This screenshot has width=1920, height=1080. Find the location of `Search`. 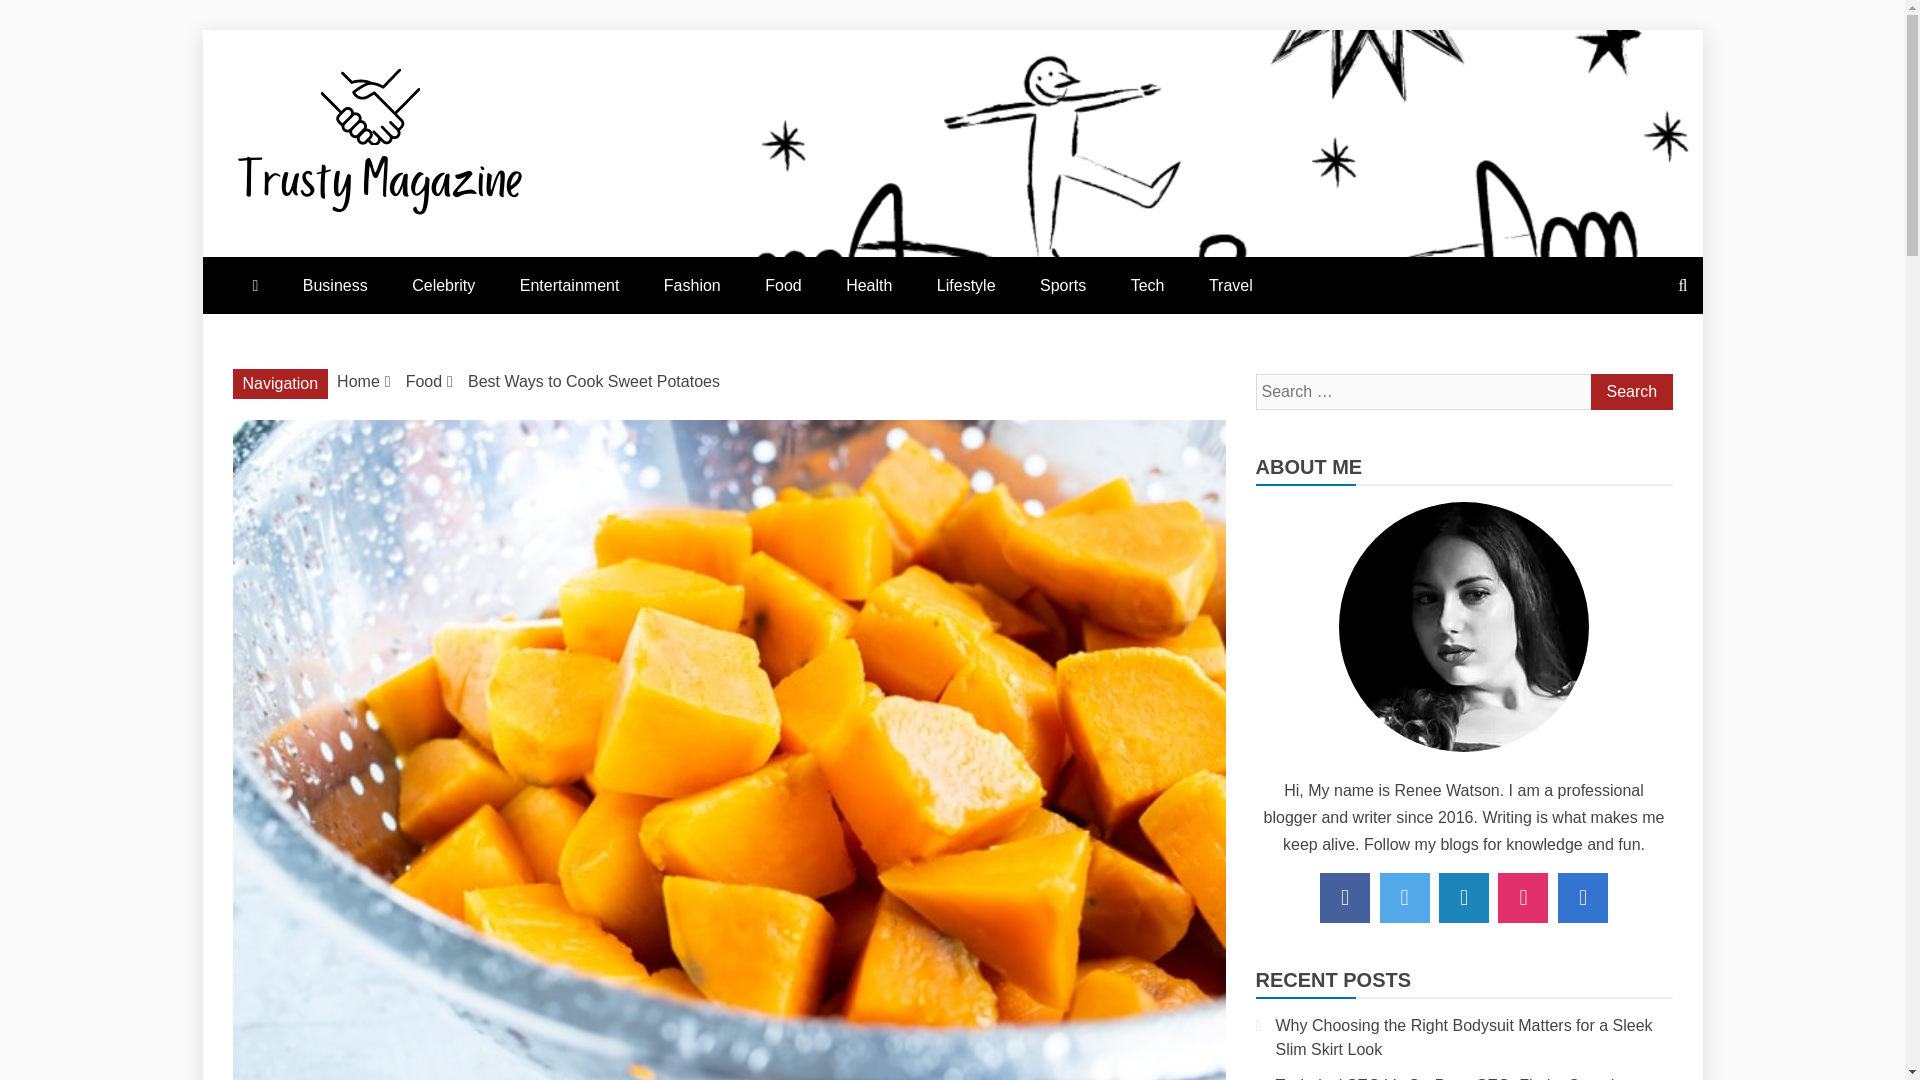

Search is located at coordinates (1630, 392).